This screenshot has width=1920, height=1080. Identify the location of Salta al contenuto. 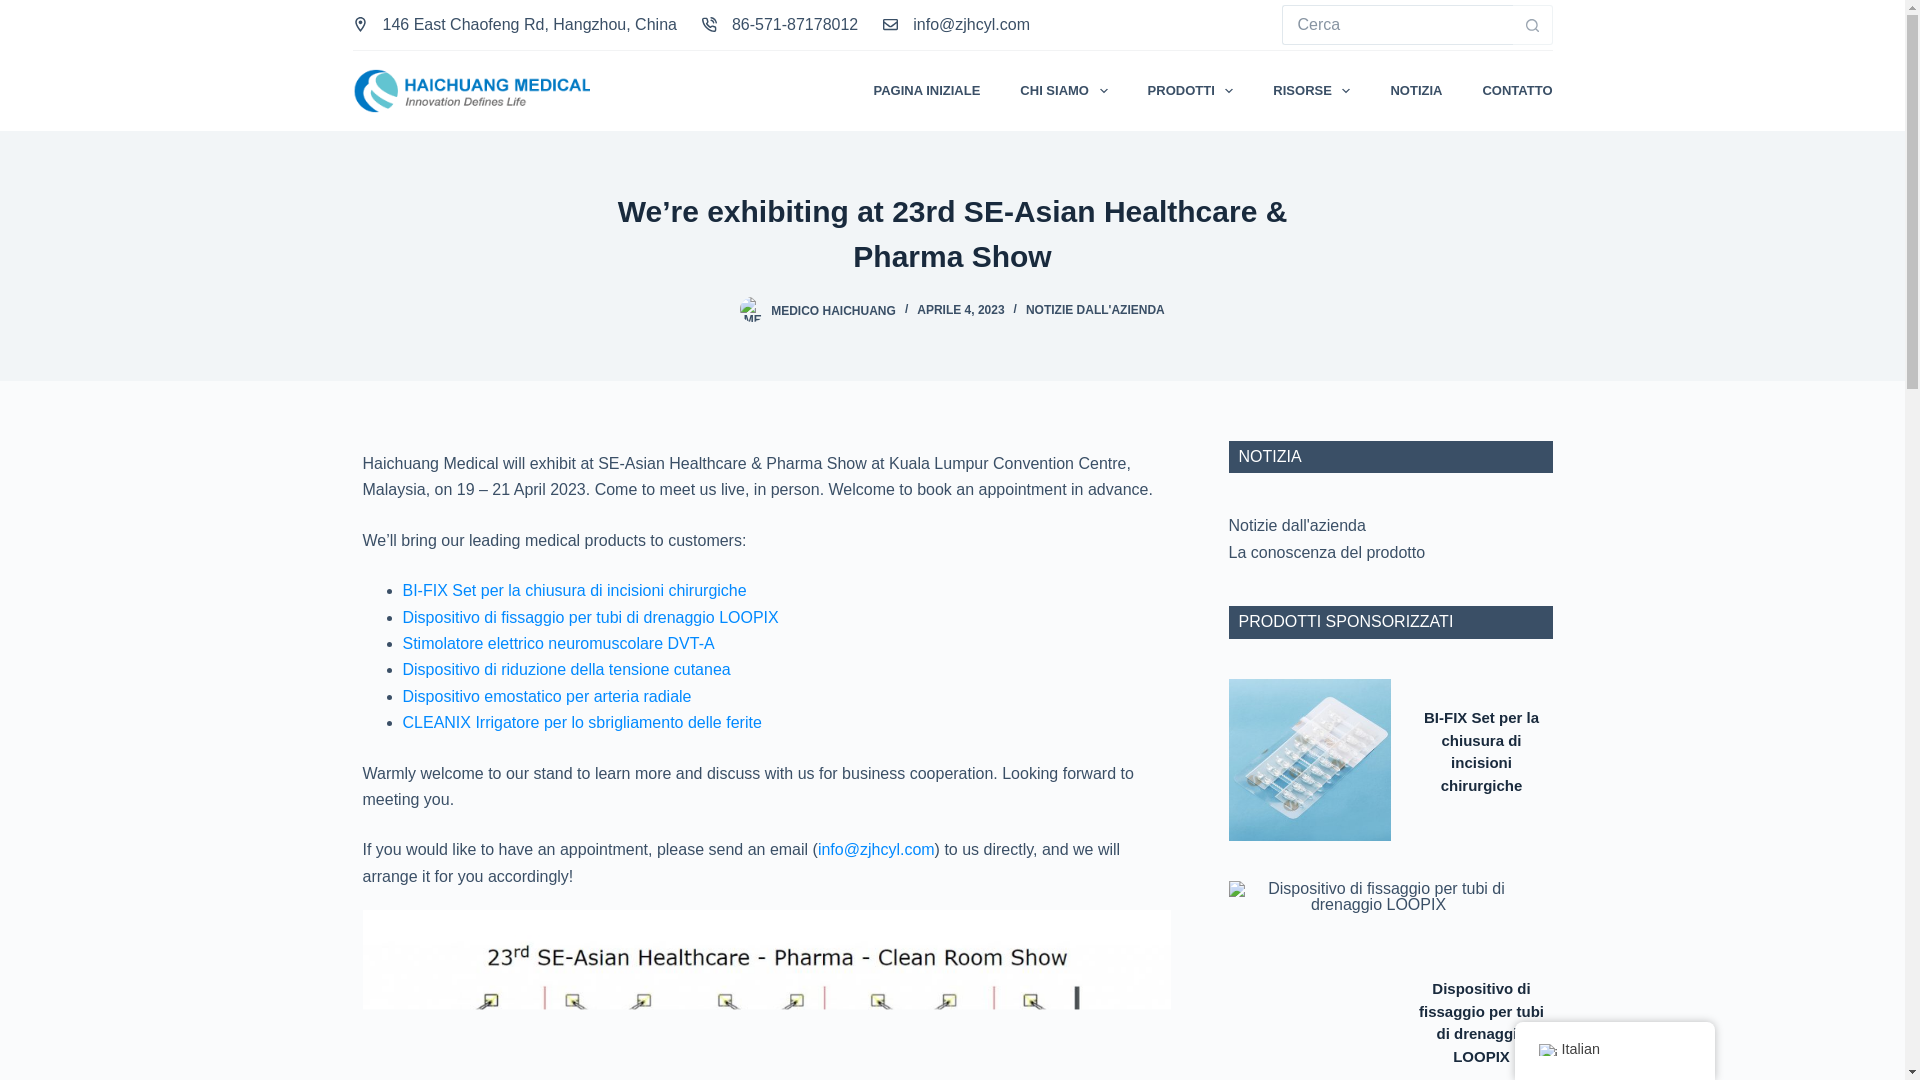
(20, 10).